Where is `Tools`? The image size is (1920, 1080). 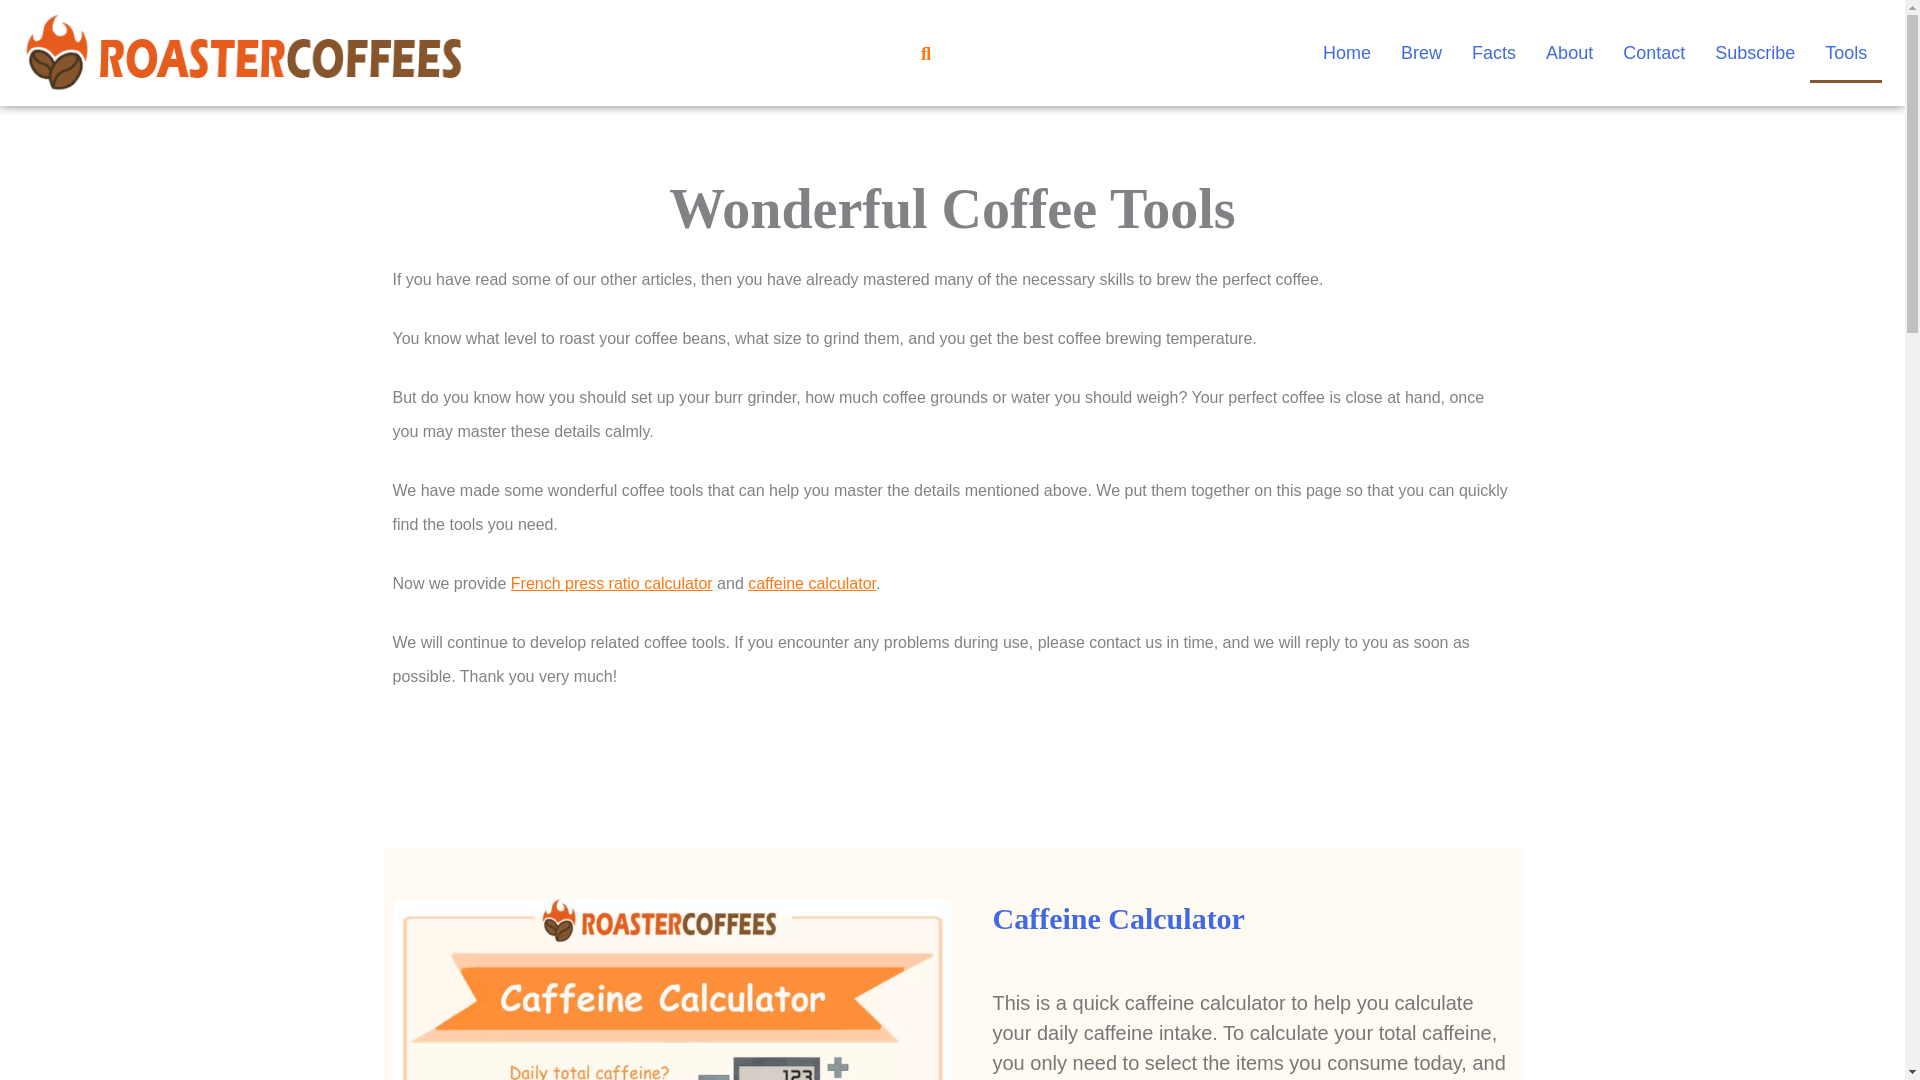
Tools is located at coordinates (1846, 52).